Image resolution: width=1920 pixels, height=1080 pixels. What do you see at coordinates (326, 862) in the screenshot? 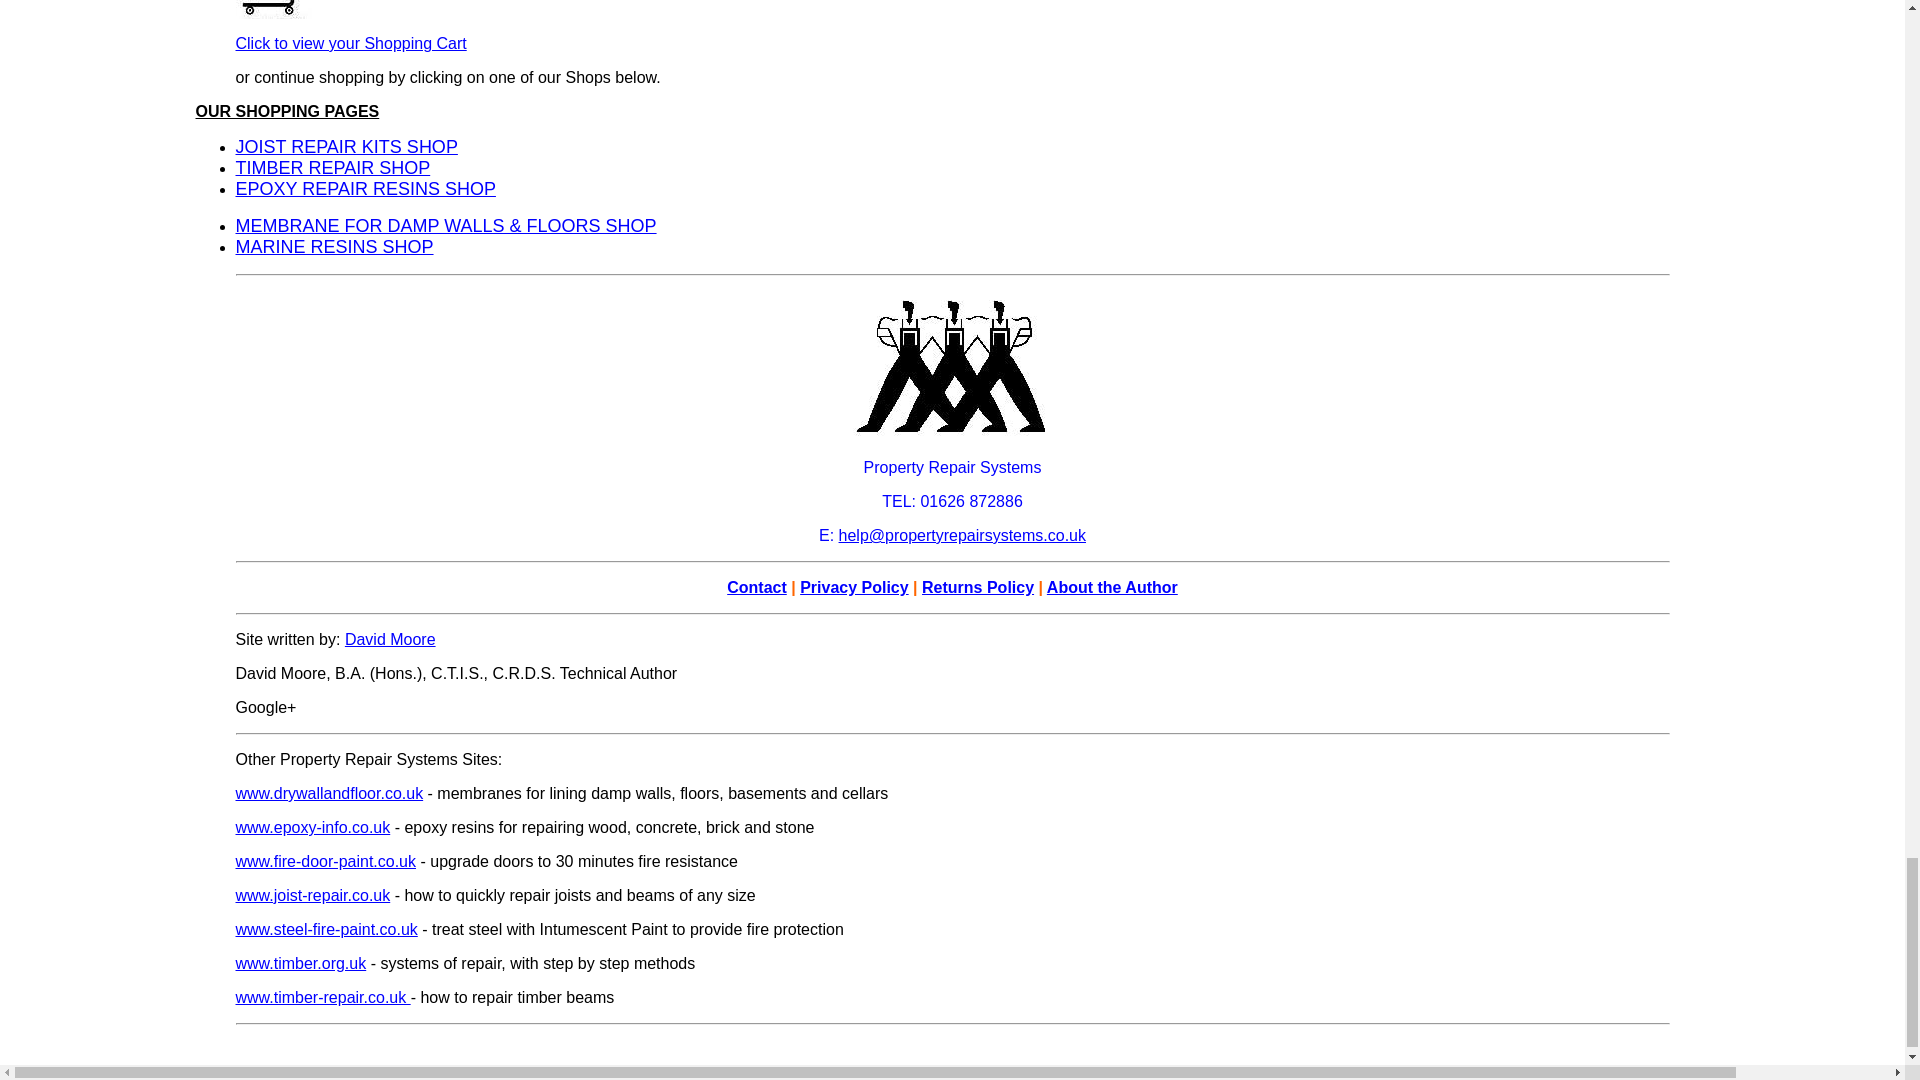
I see `www.fire-door-paint.co.uk` at bounding box center [326, 862].